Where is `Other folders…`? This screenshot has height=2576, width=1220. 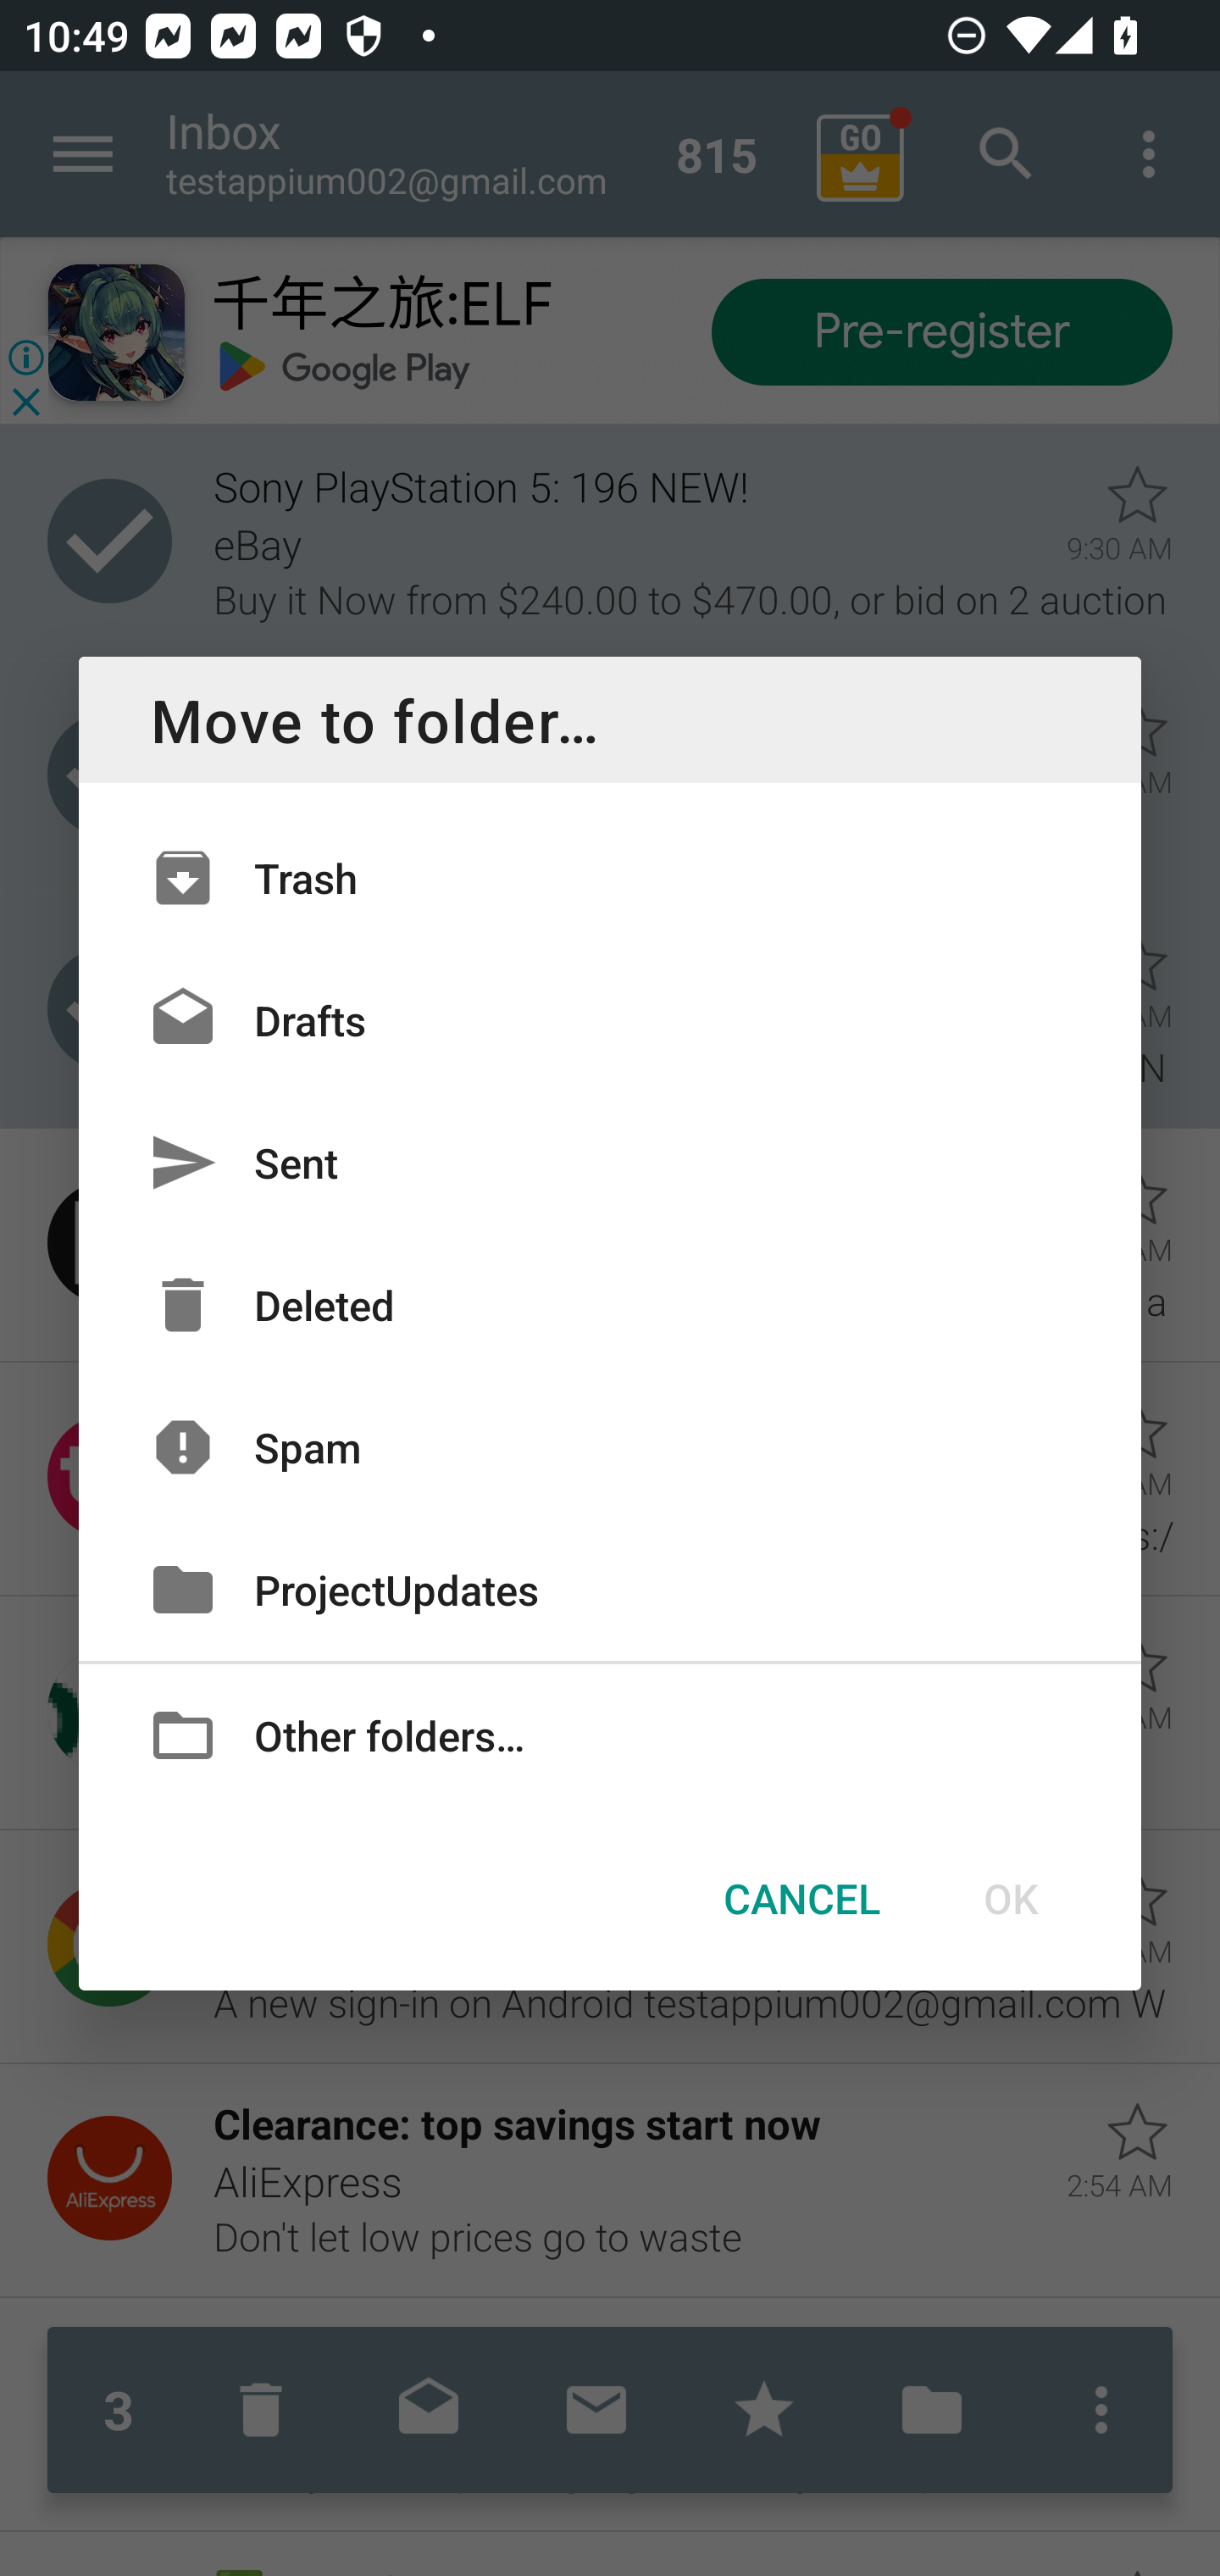 Other folders… is located at coordinates (610, 1734).